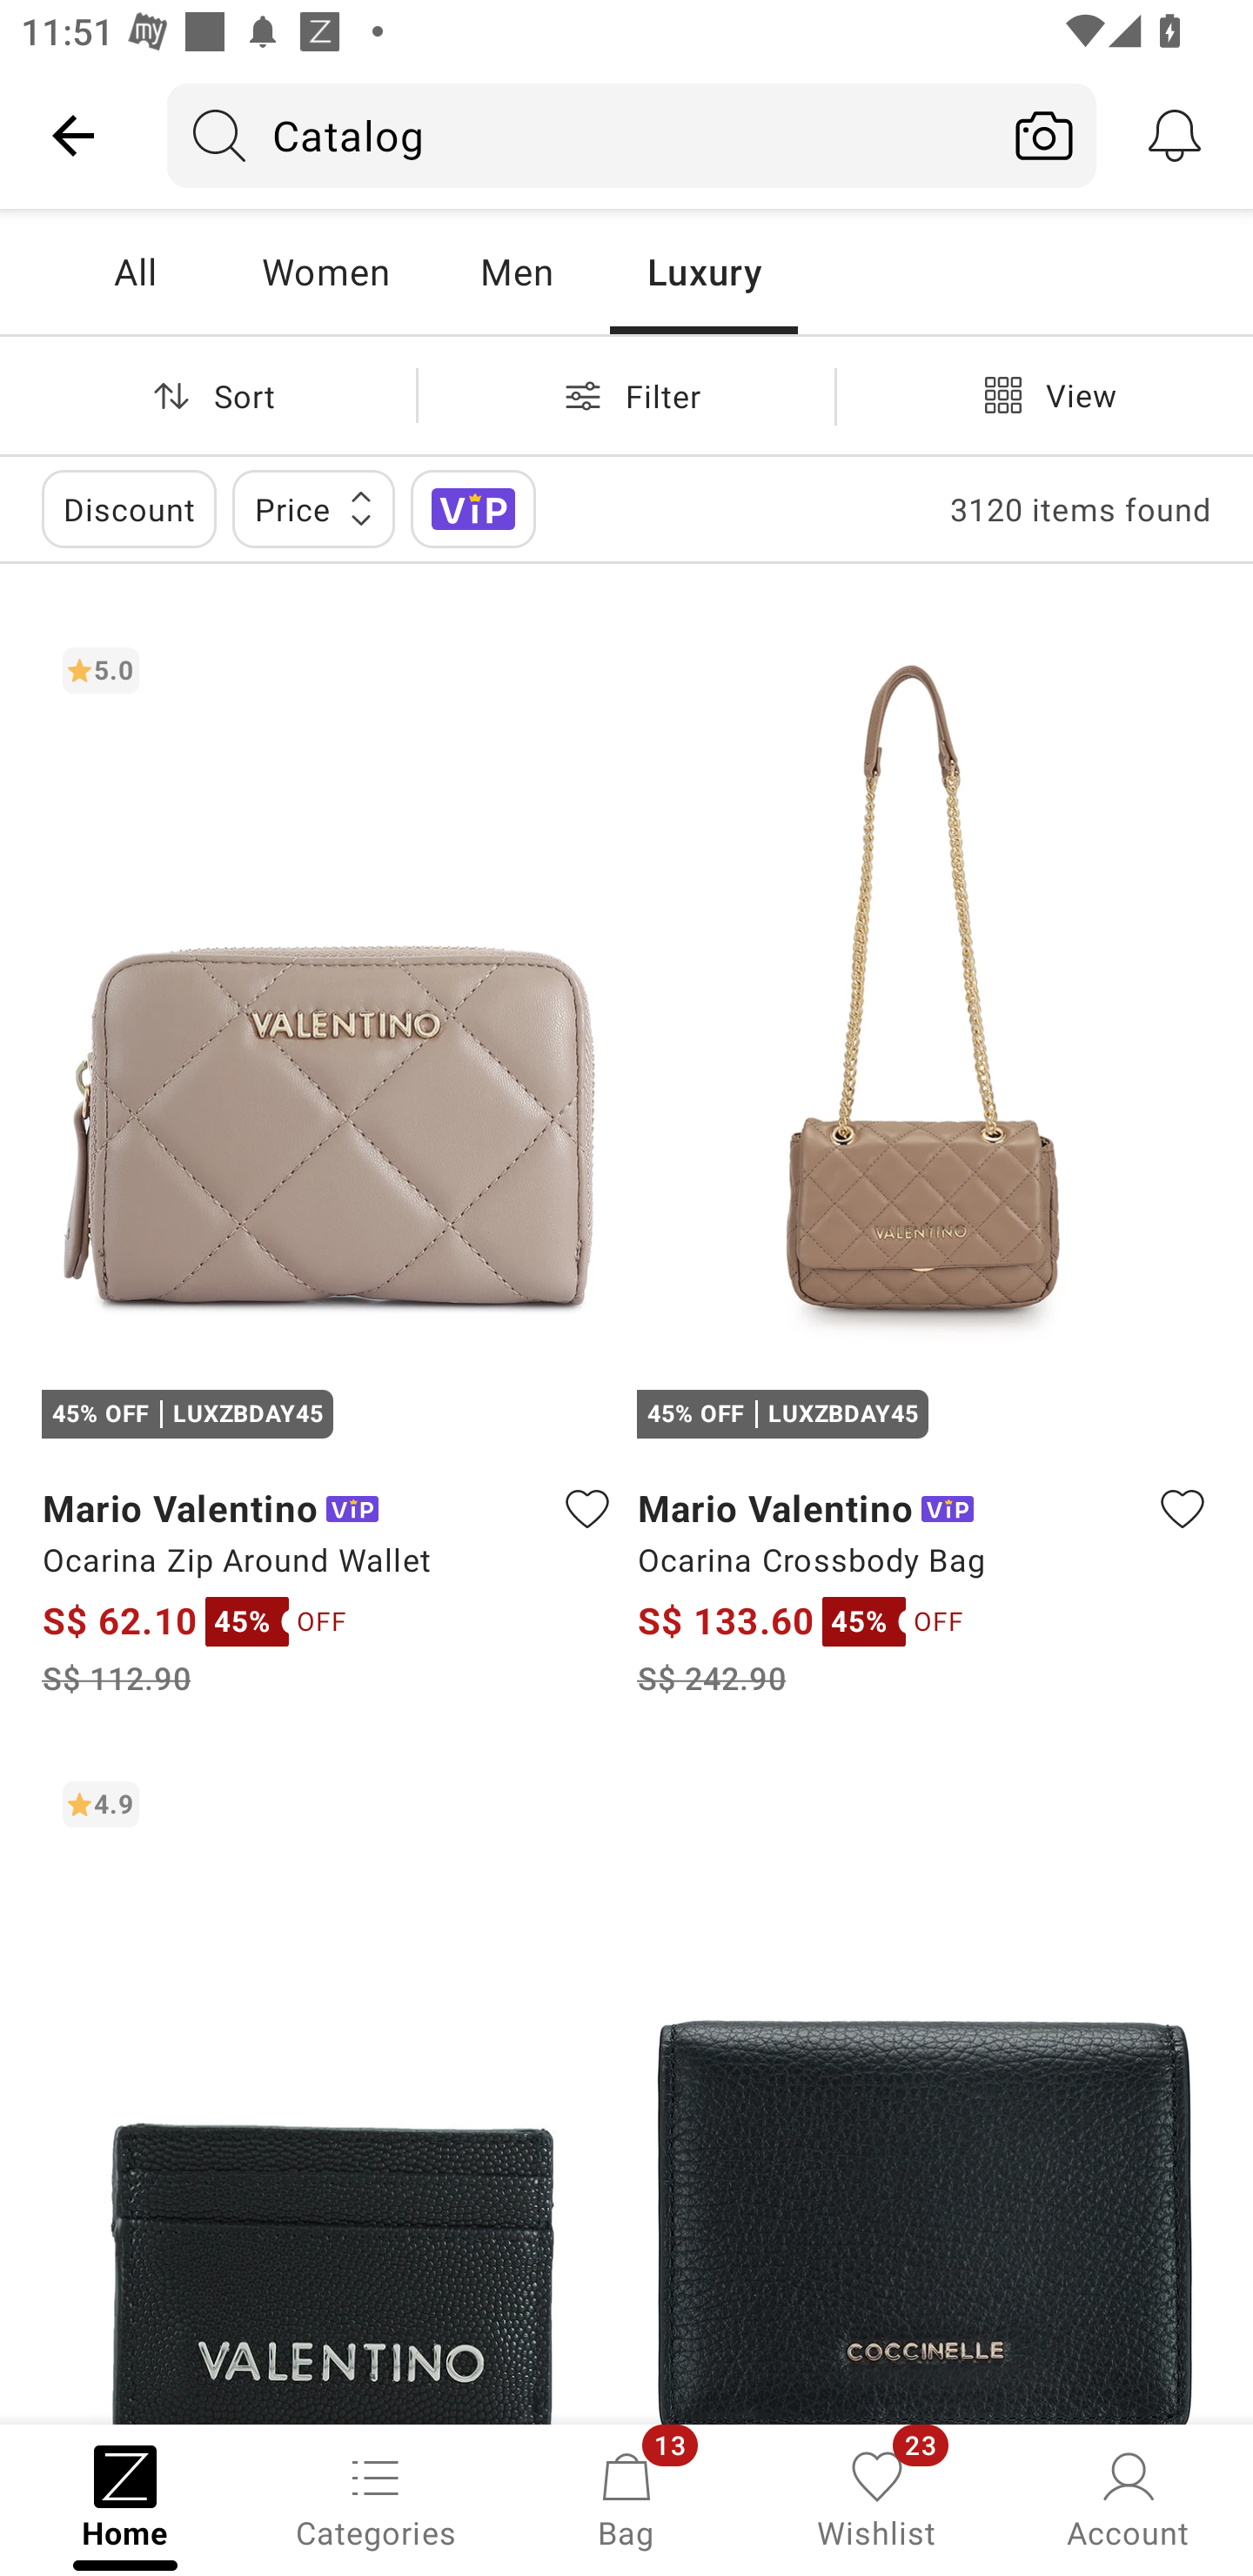 The width and height of the screenshot is (1253, 2576). Describe the element at coordinates (376, 2498) in the screenshot. I see `Categories` at that location.